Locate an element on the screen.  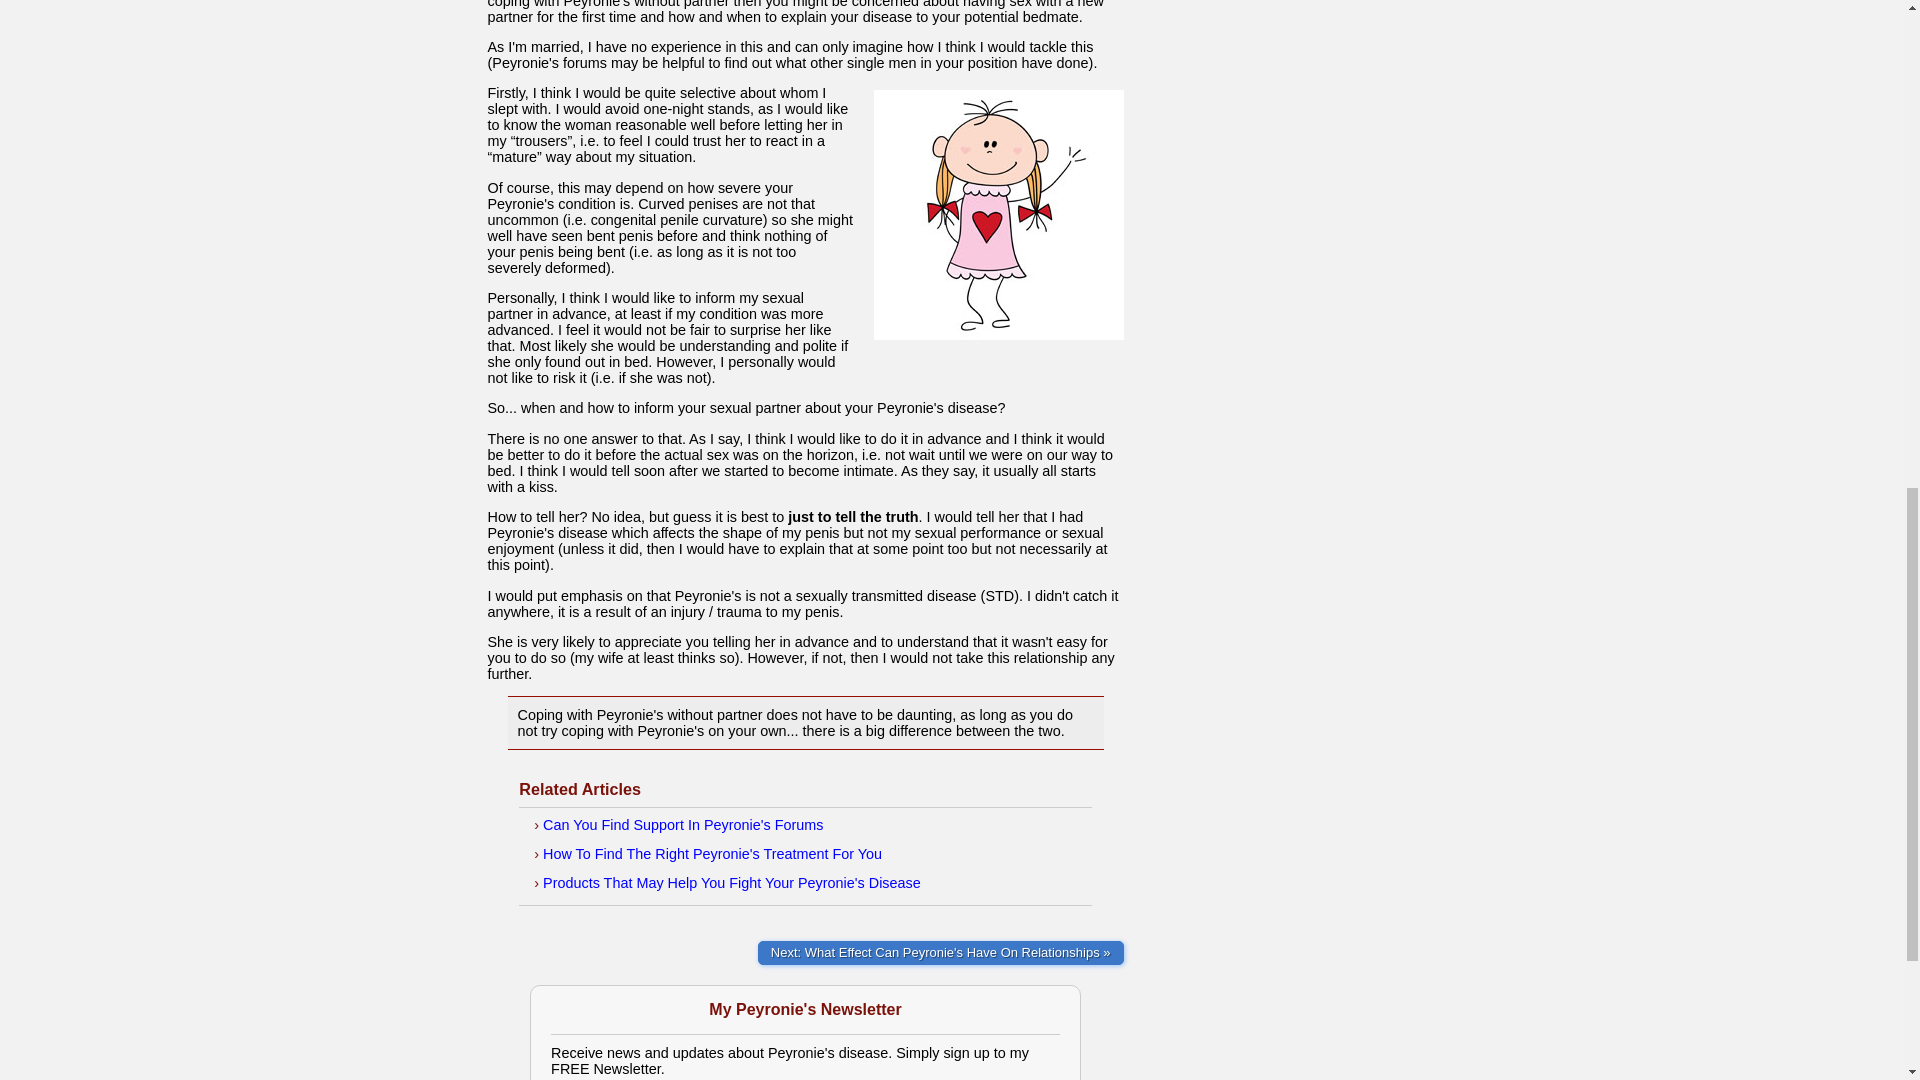
Get through Peyronie's together is located at coordinates (940, 952).